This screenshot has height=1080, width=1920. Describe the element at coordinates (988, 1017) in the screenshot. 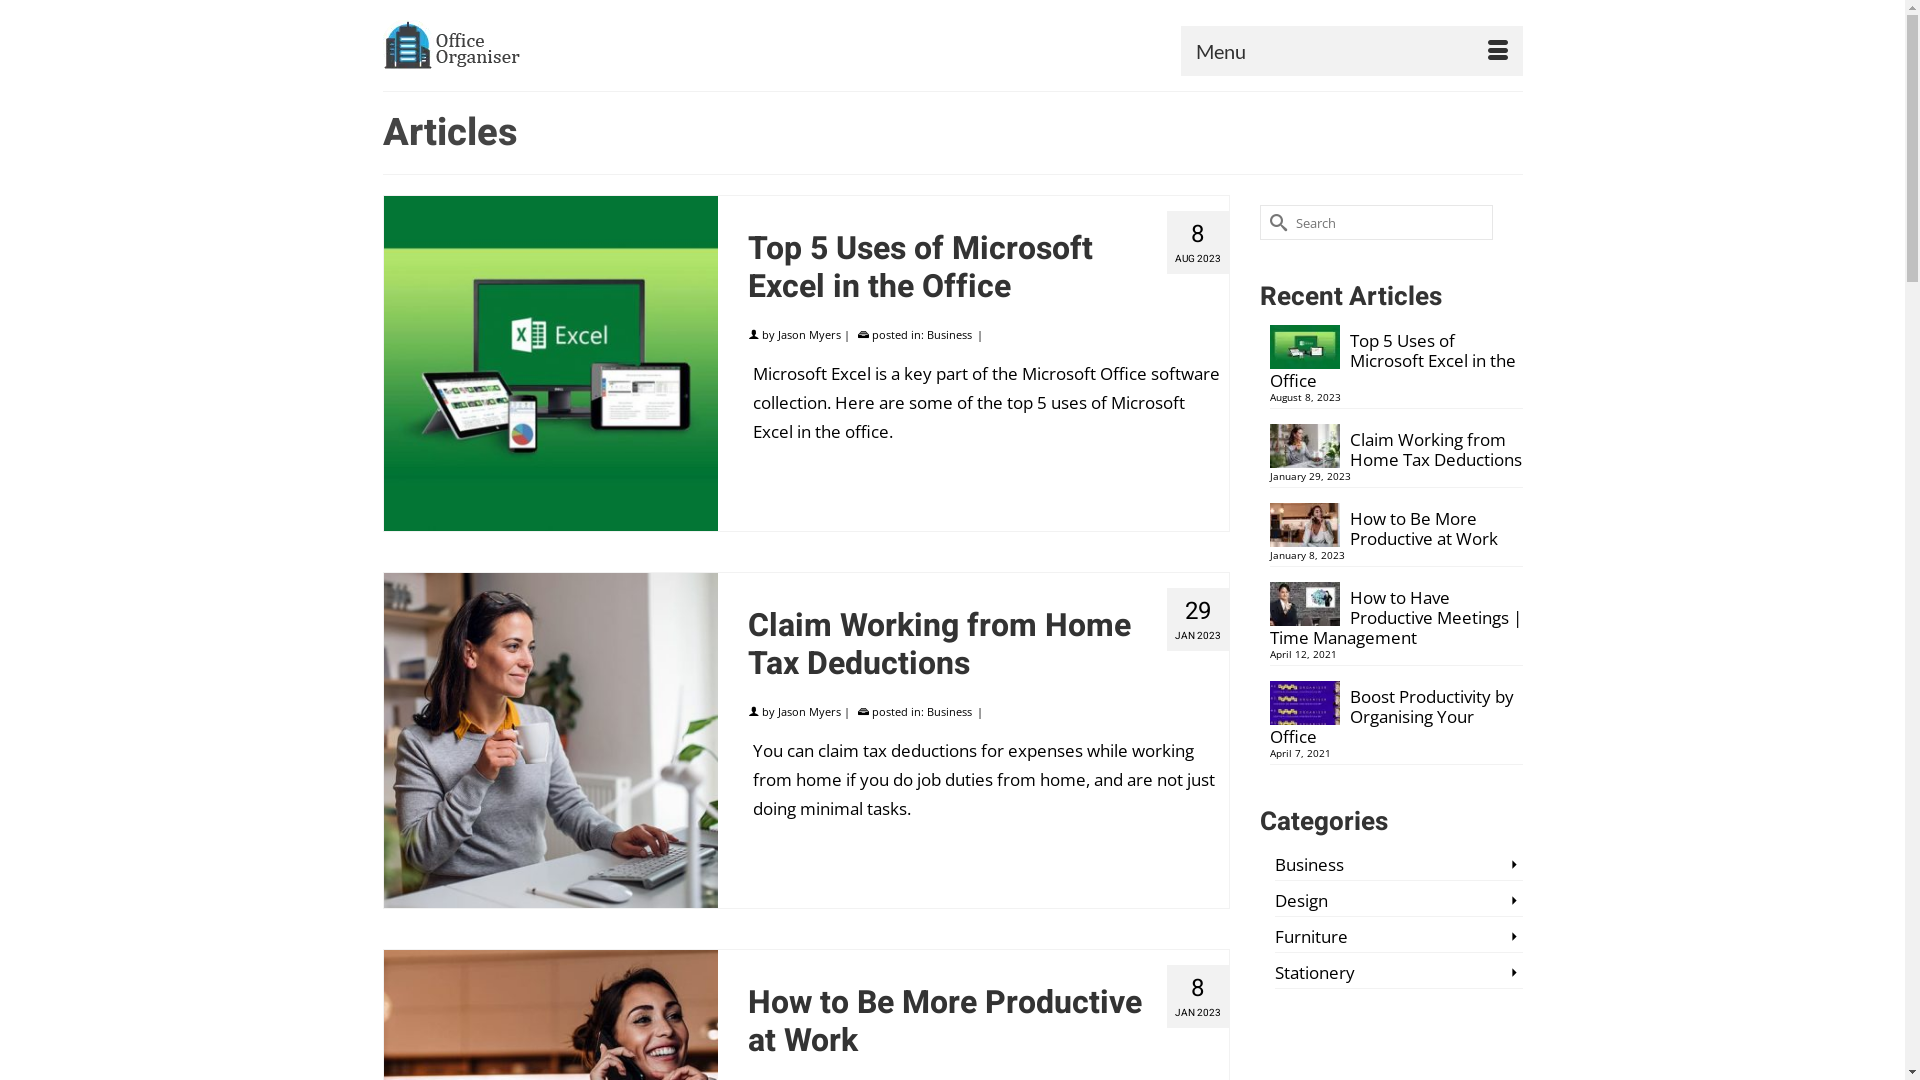

I see `How to Be More Productive at Work` at that location.